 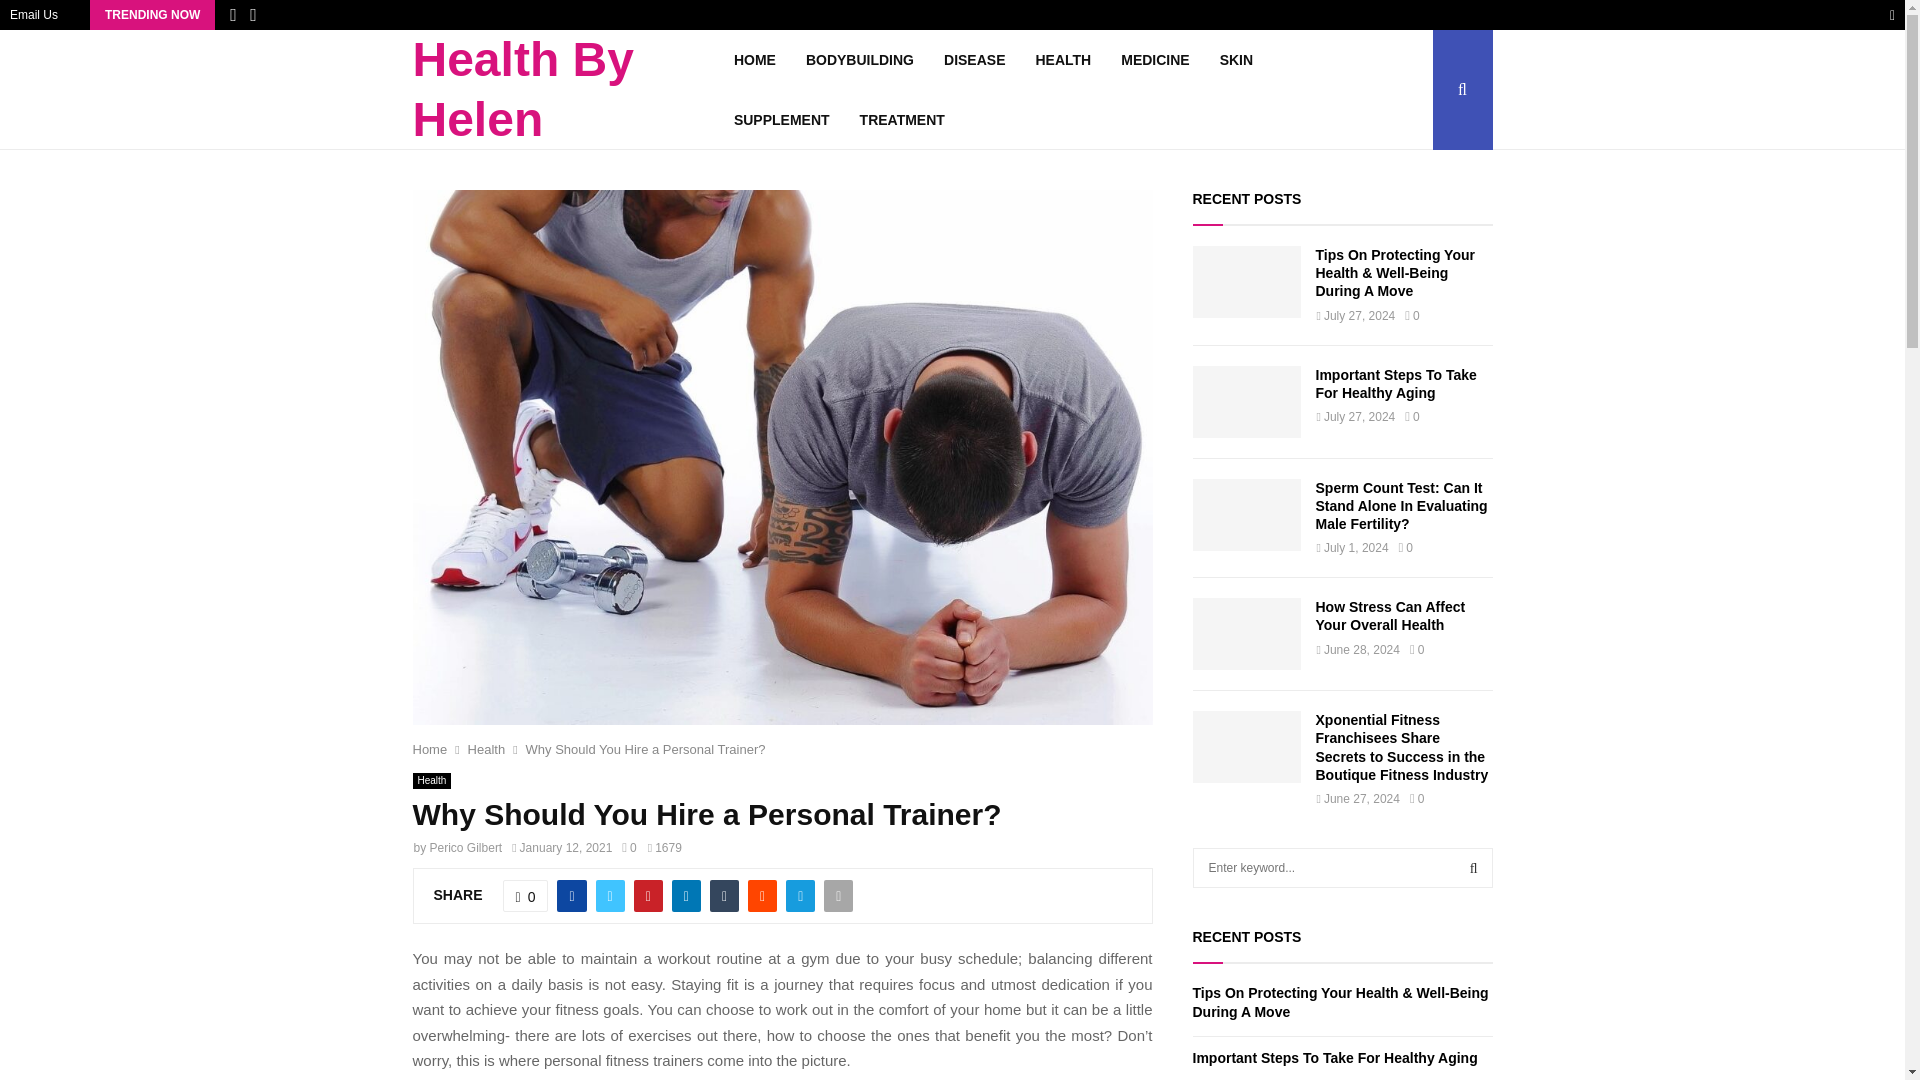 I want to click on MEDICINE, so click(x=1154, y=60).